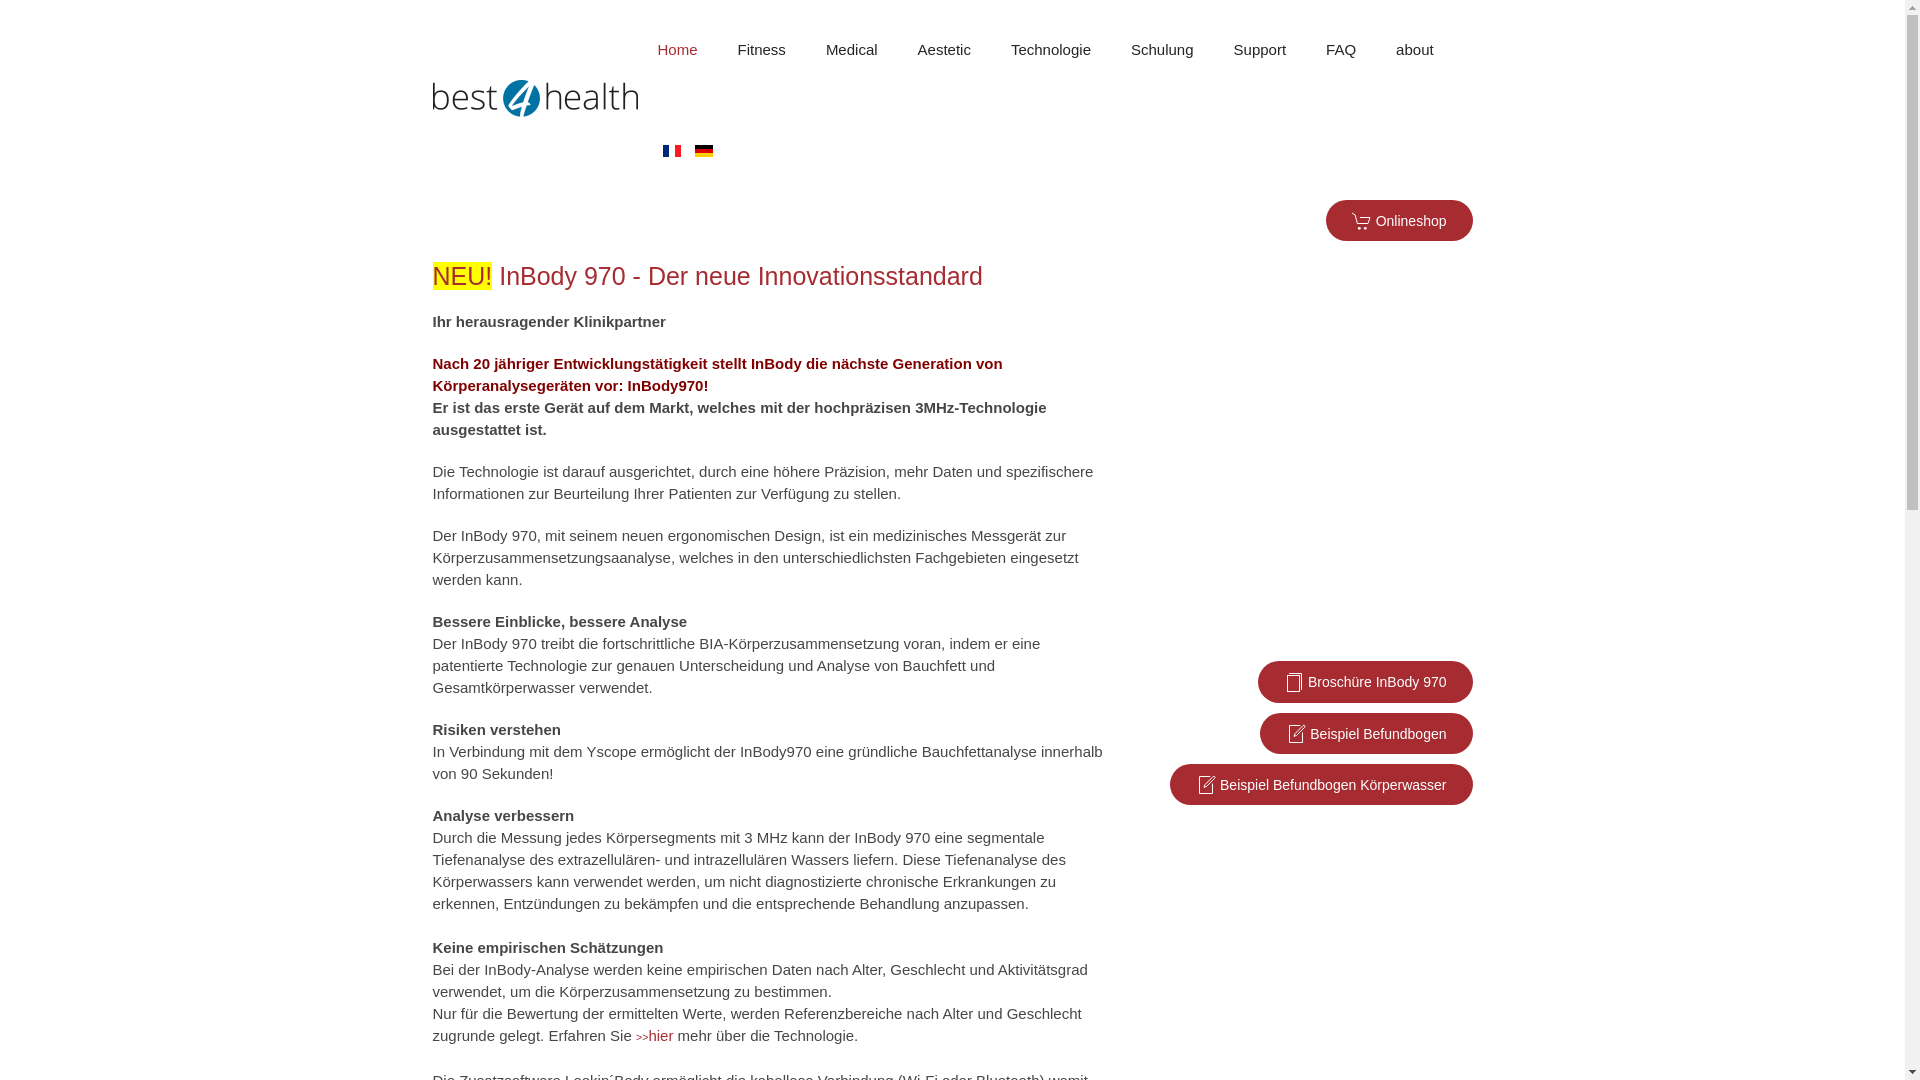 The width and height of the screenshot is (1920, 1080). Describe the element at coordinates (704, 151) in the screenshot. I see `Deutsch (Deutschland)` at that location.